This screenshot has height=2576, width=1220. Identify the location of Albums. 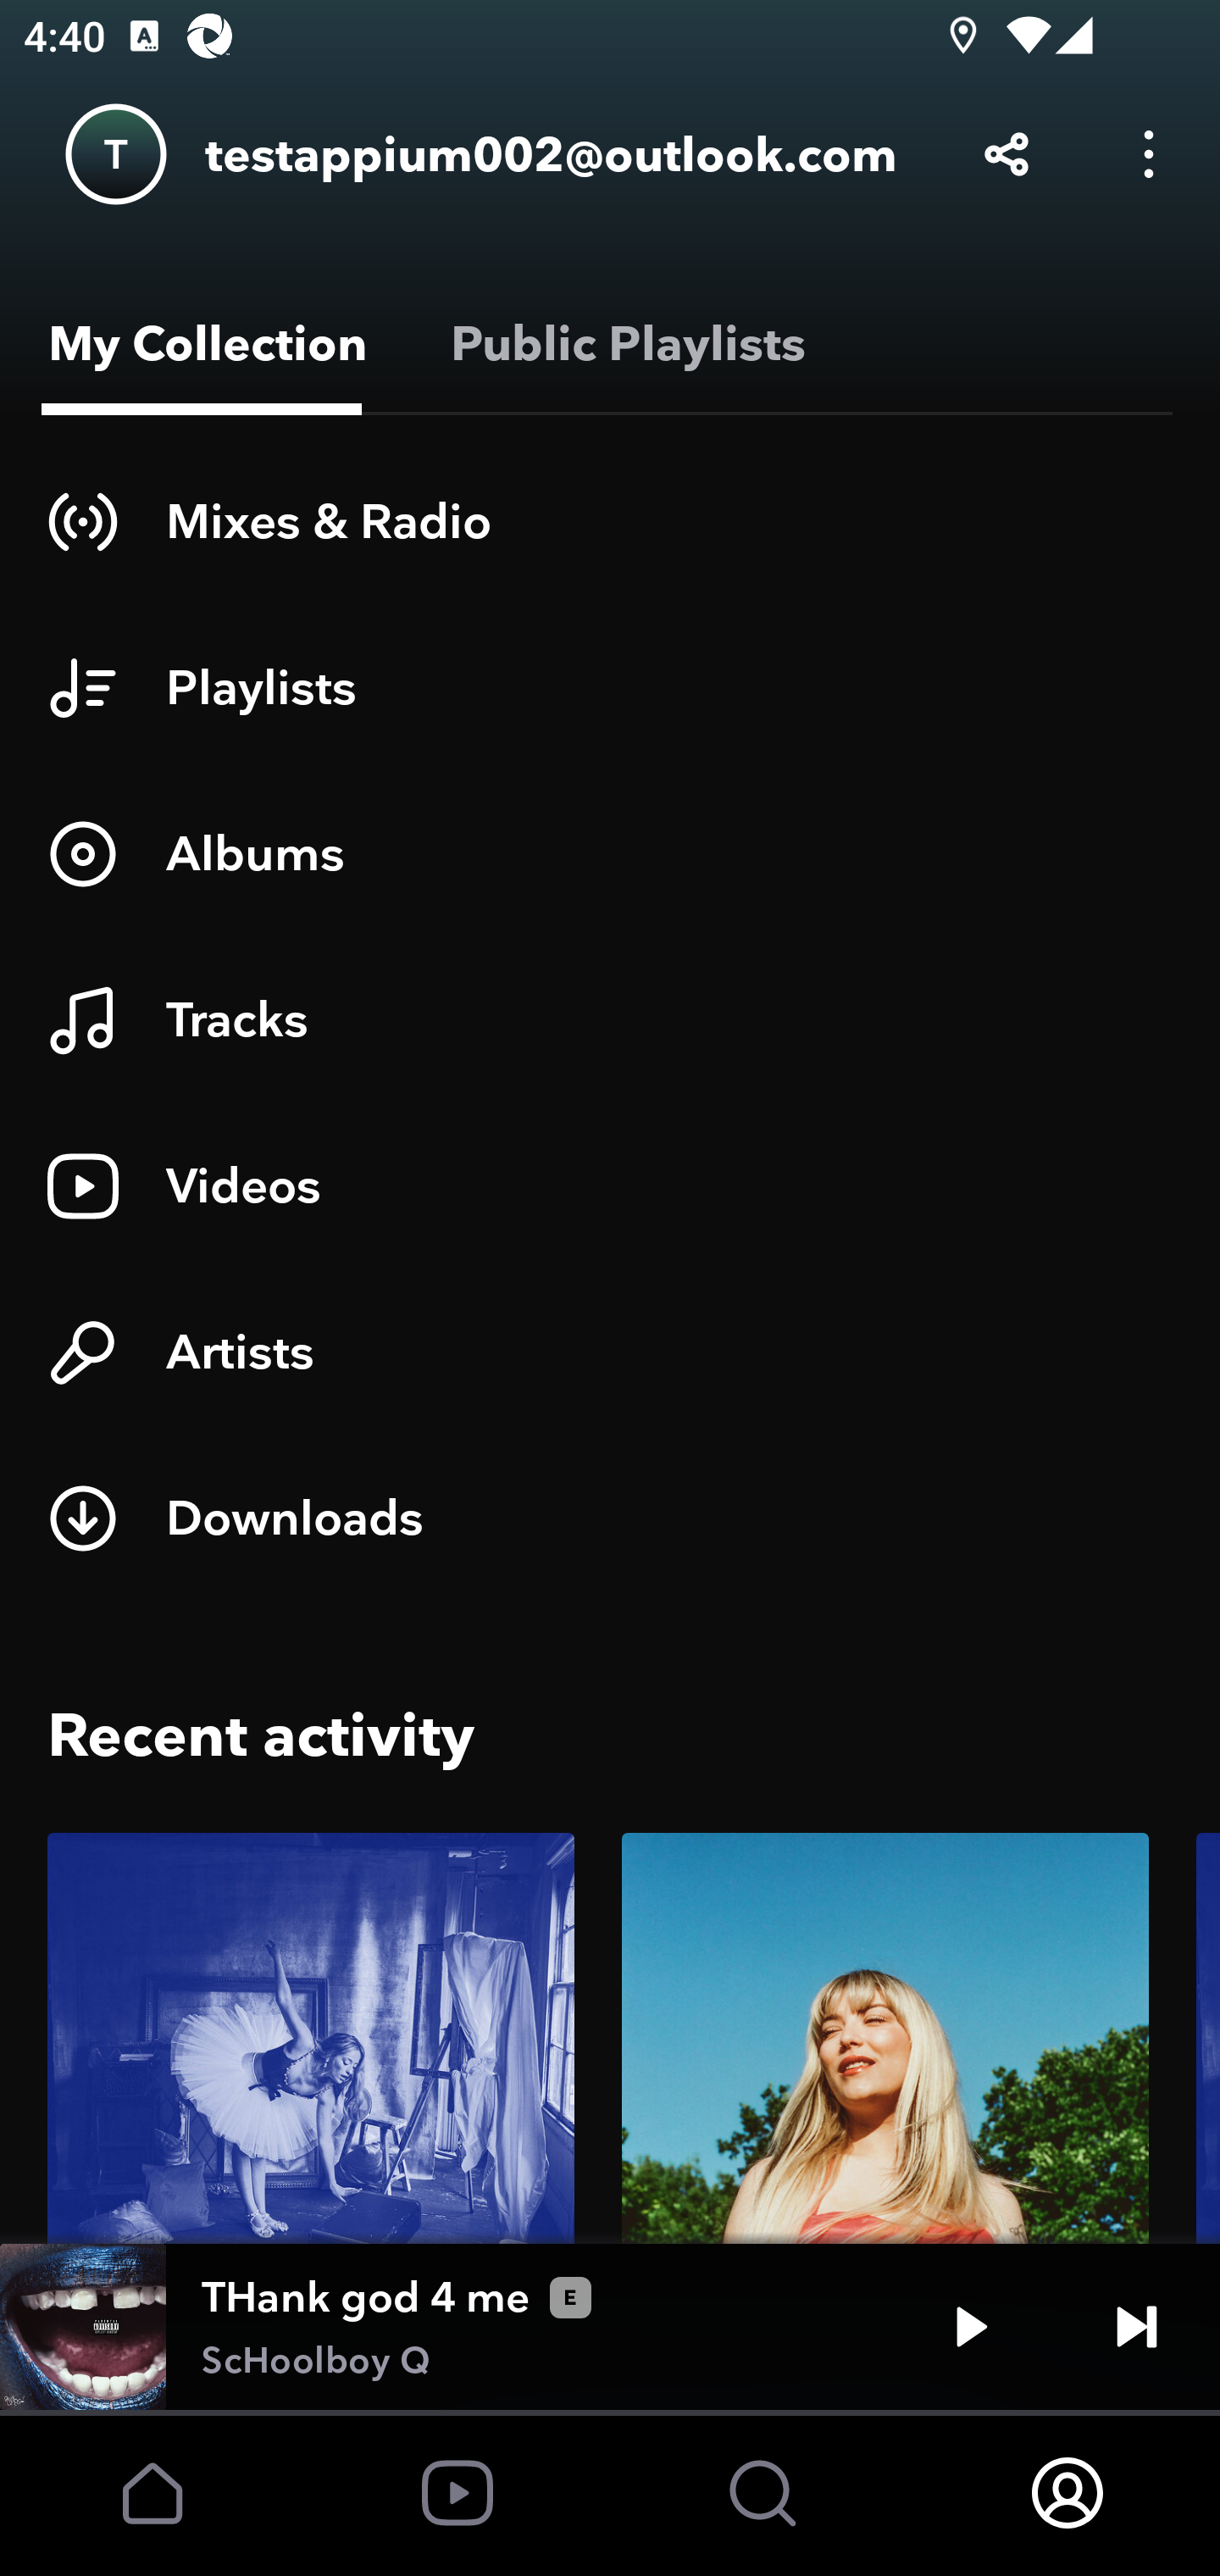
(610, 853).